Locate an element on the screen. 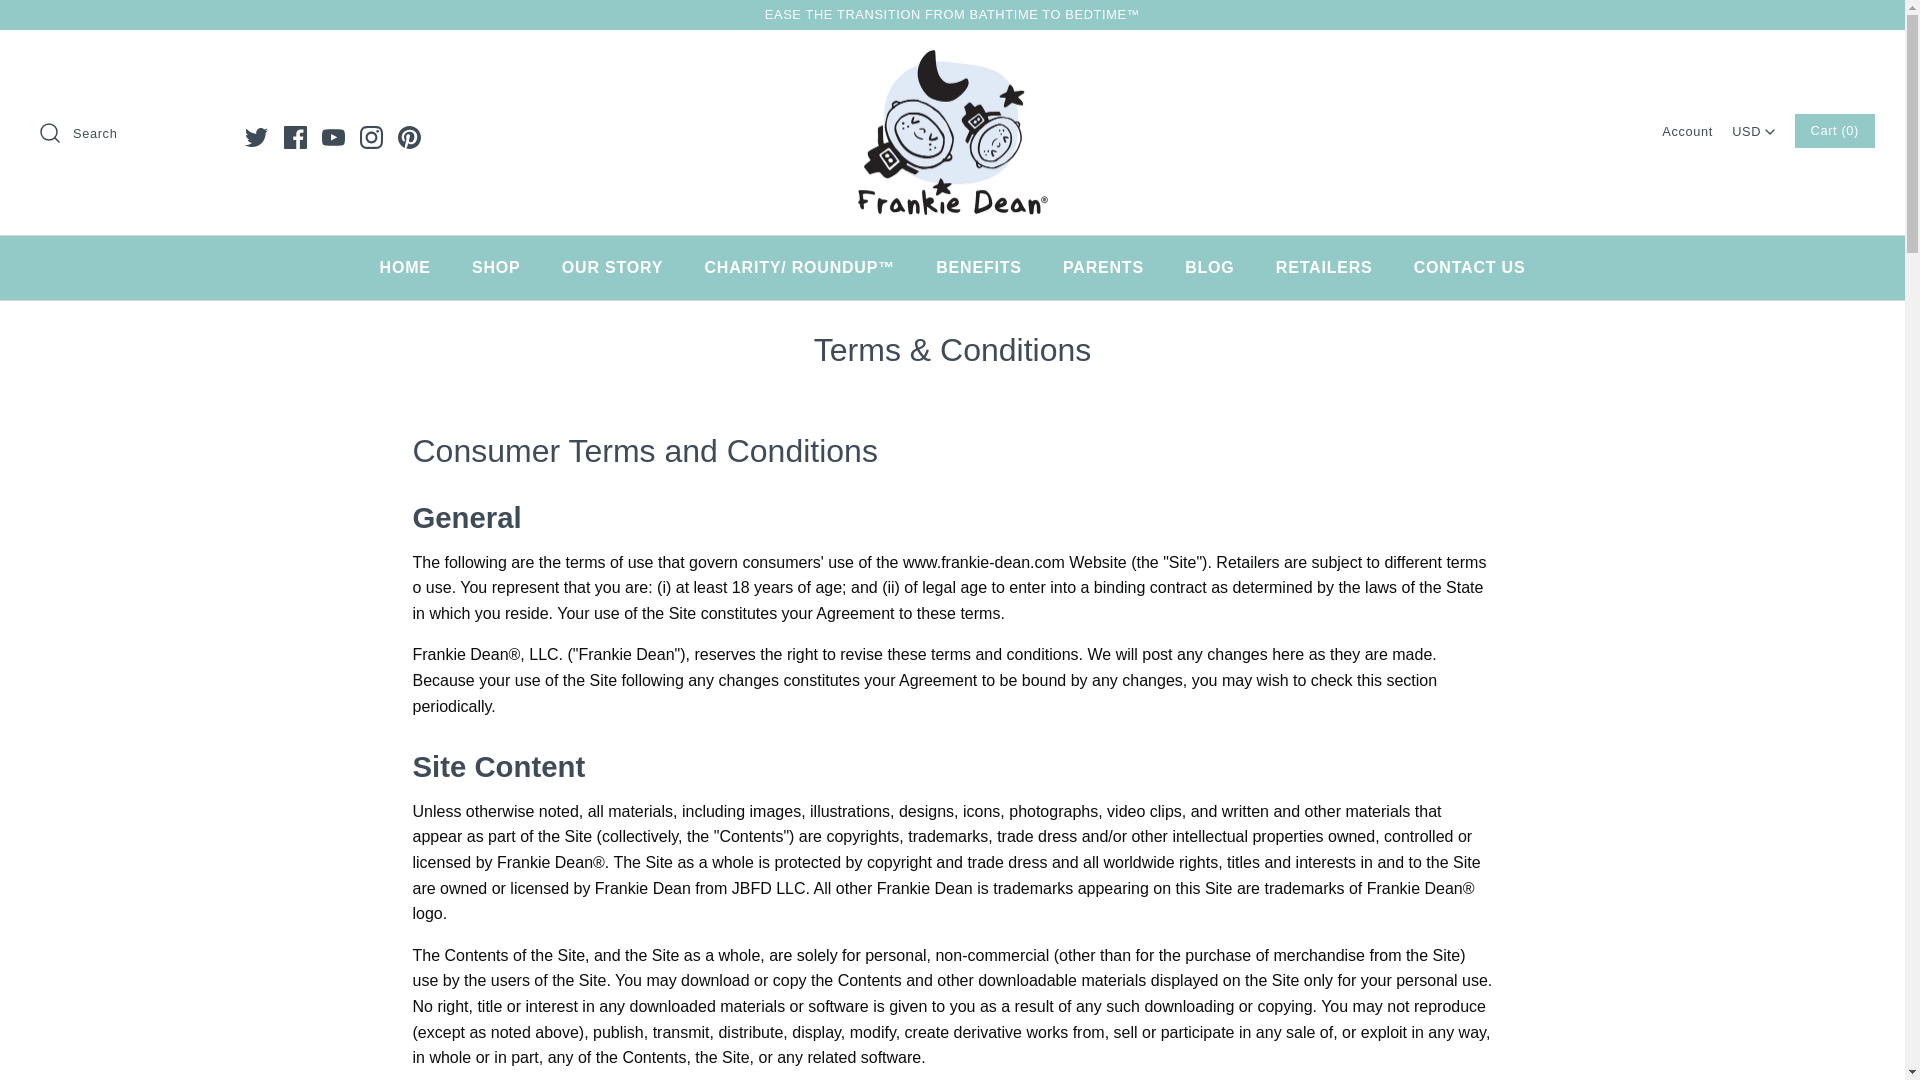  HOME is located at coordinates (406, 268).